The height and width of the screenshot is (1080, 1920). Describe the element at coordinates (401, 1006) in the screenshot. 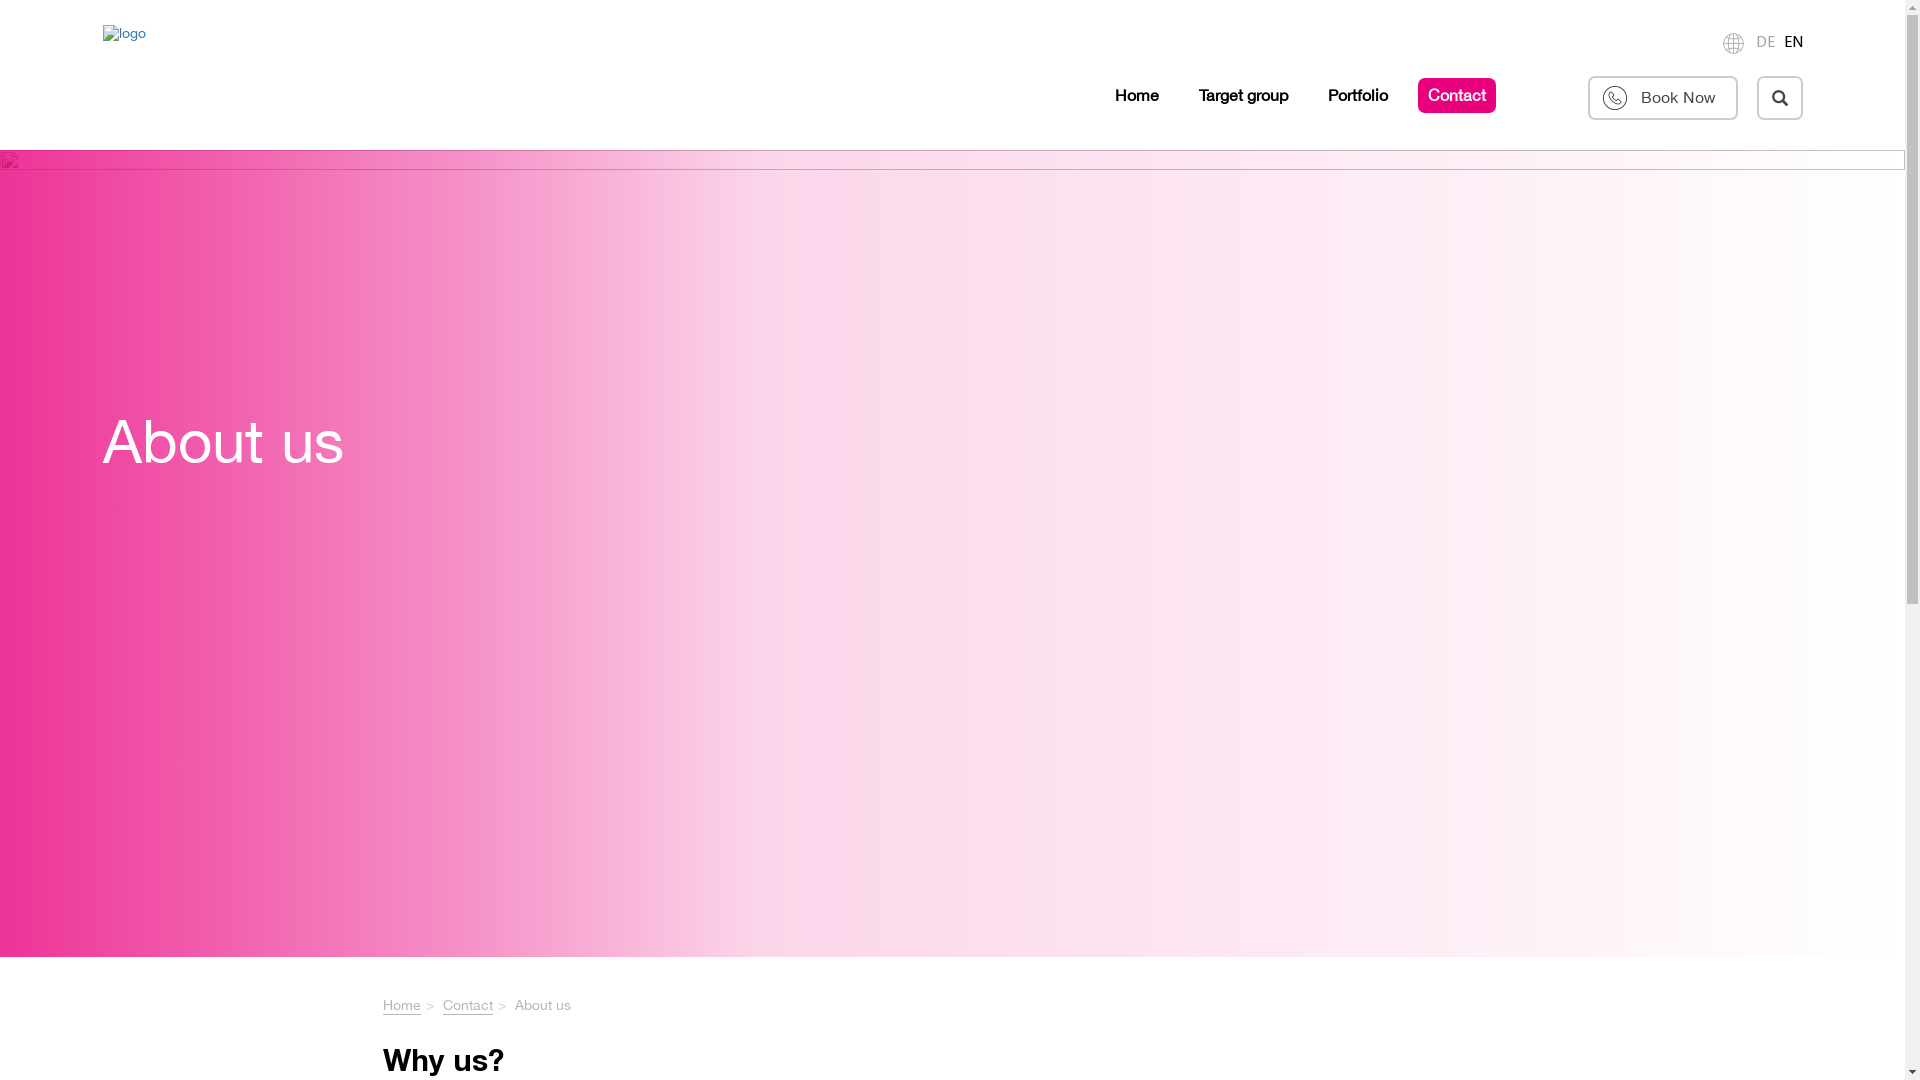

I see `Home` at that location.